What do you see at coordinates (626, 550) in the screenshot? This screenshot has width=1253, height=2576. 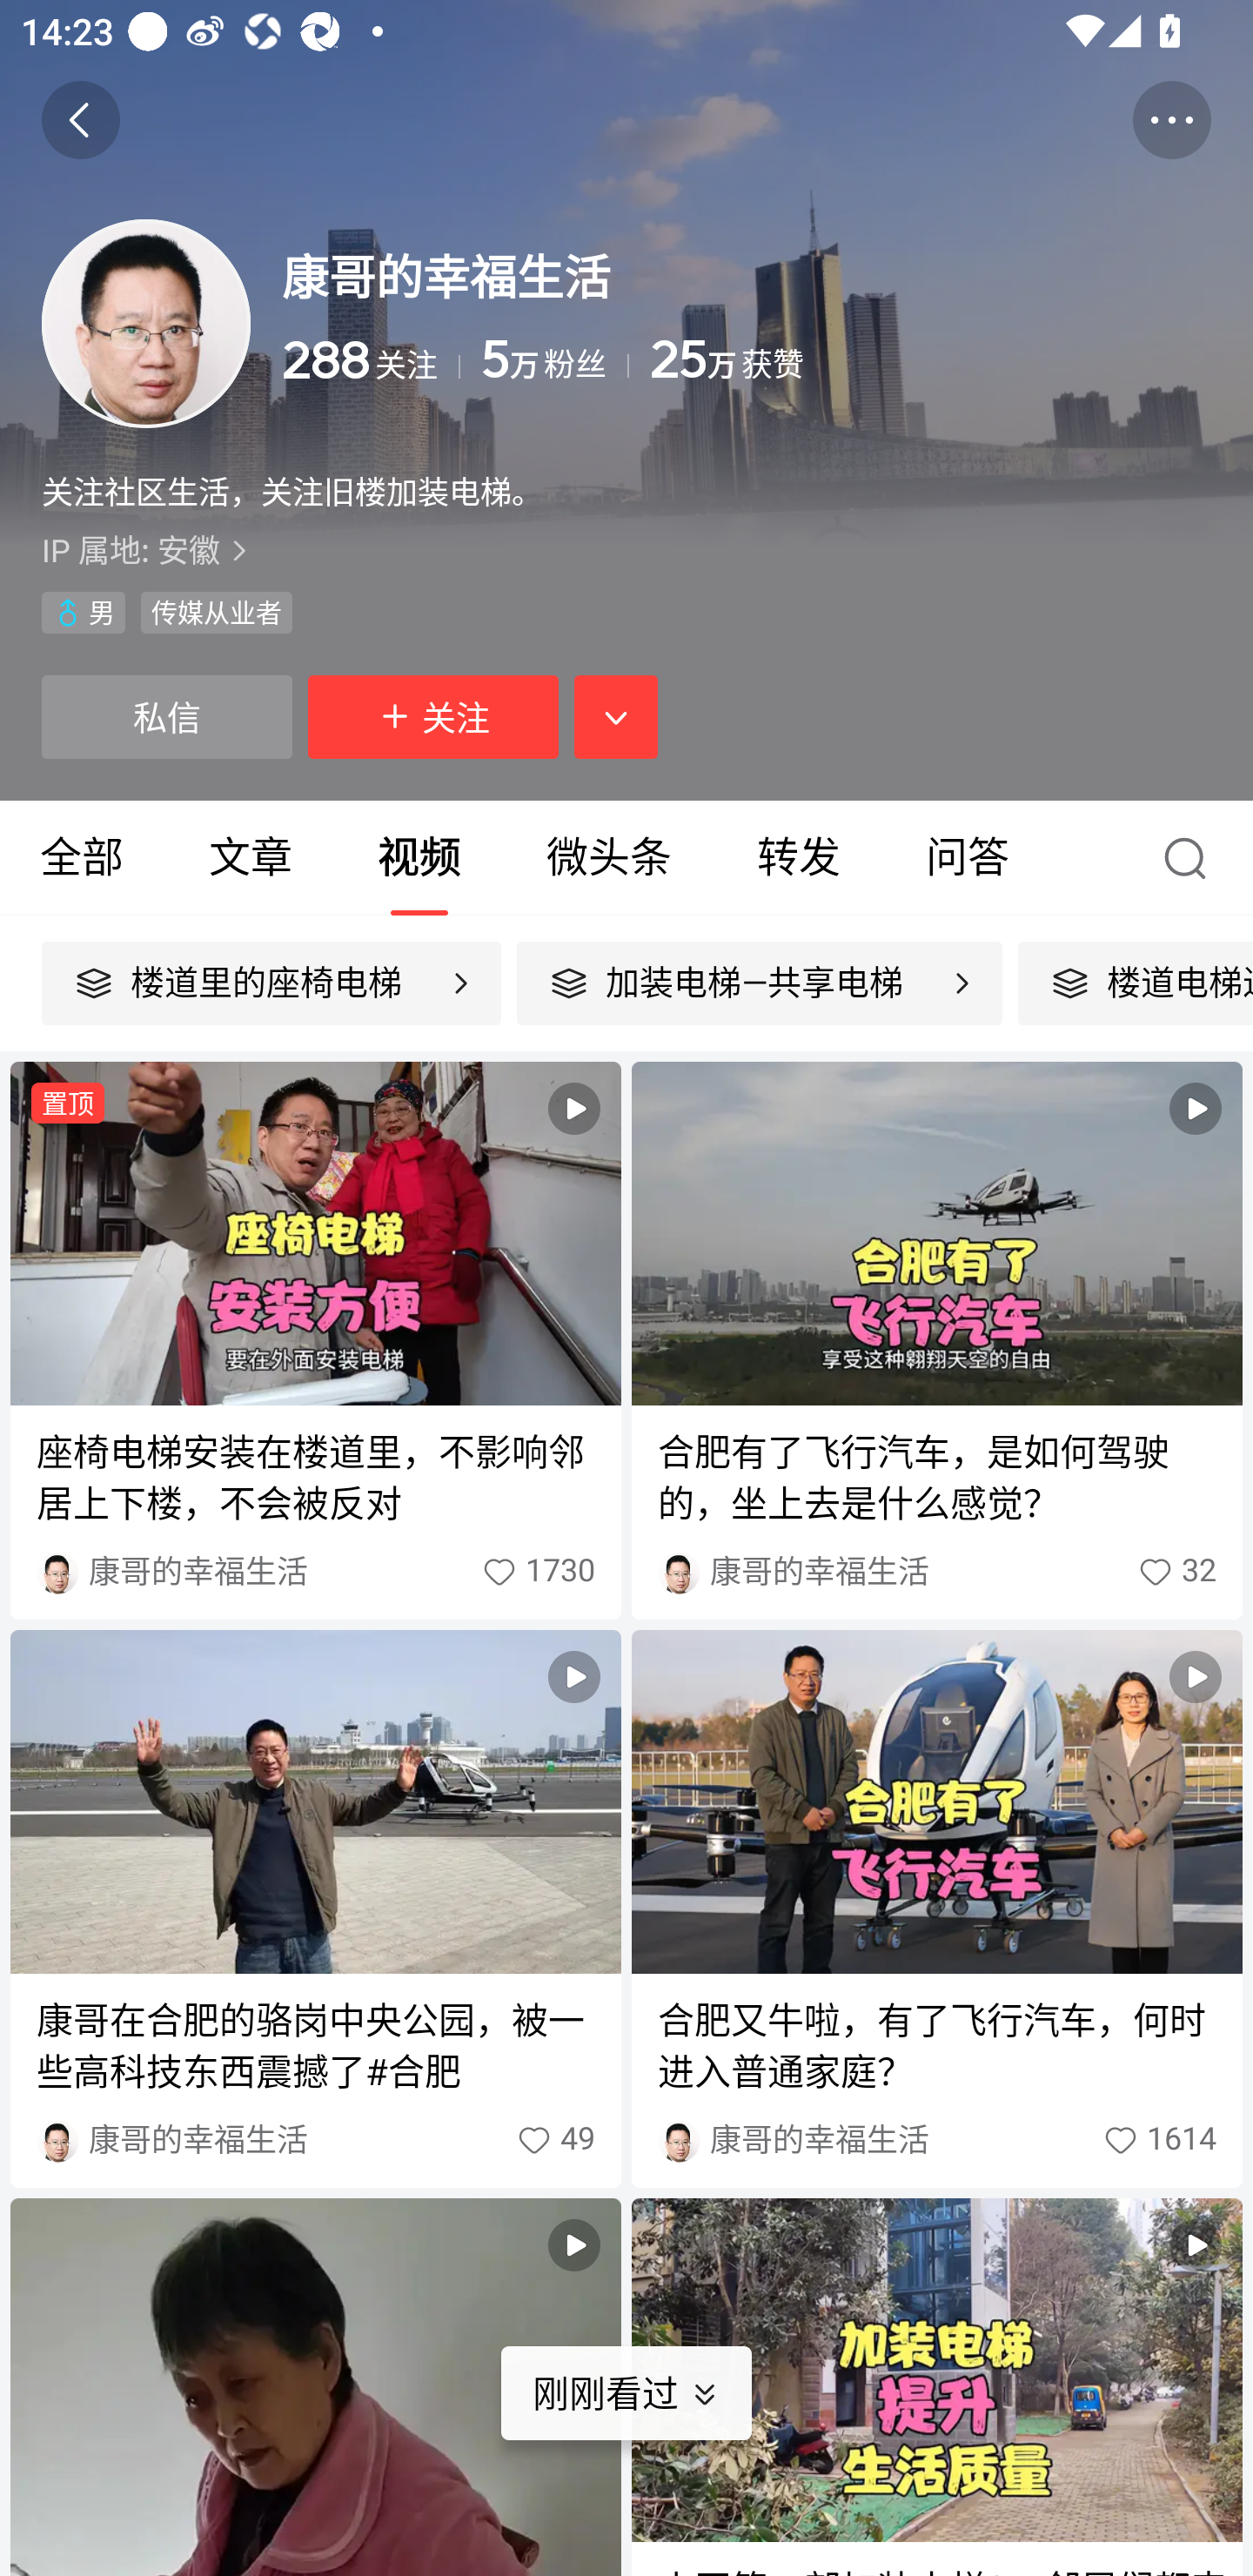 I see `IP 属地: 安徽` at bounding box center [626, 550].